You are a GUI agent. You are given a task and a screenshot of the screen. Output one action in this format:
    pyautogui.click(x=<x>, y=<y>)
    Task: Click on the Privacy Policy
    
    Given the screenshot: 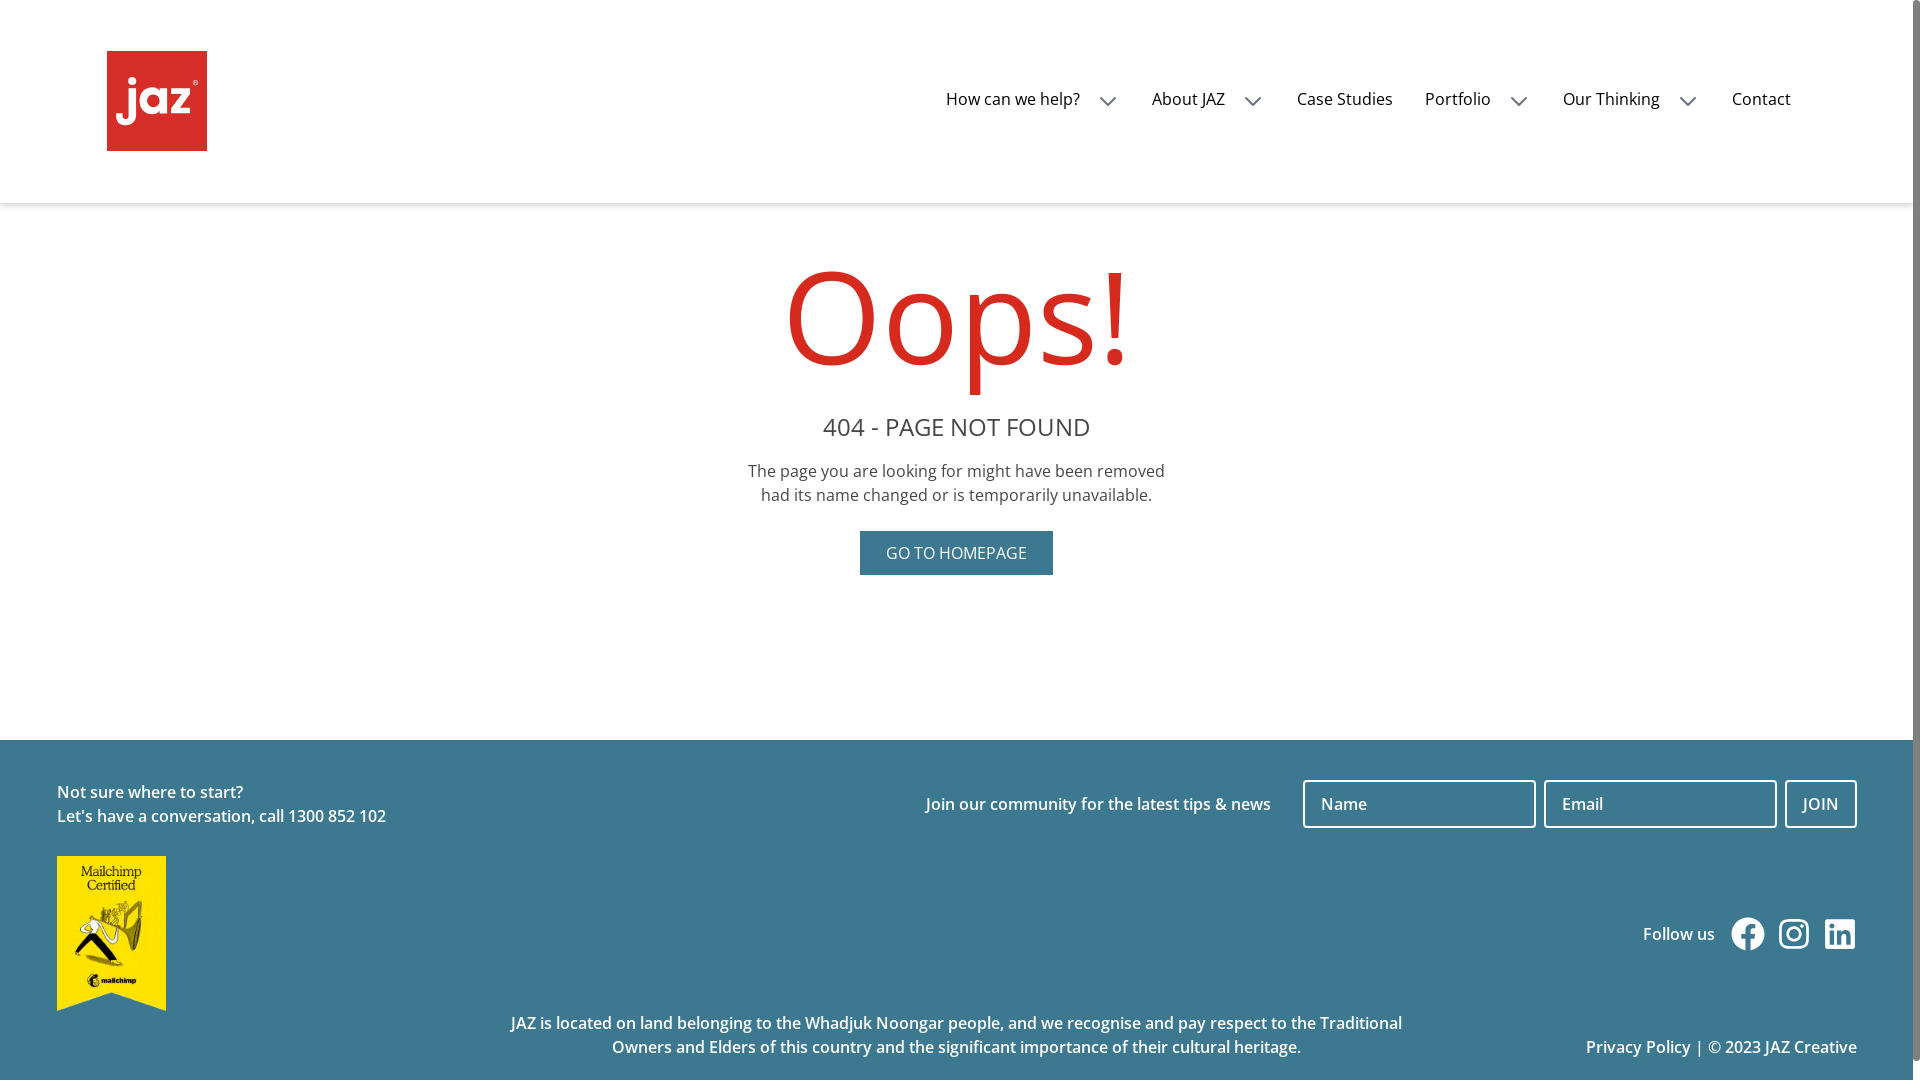 What is the action you would take?
    pyautogui.click(x=1638, y=1047)
    